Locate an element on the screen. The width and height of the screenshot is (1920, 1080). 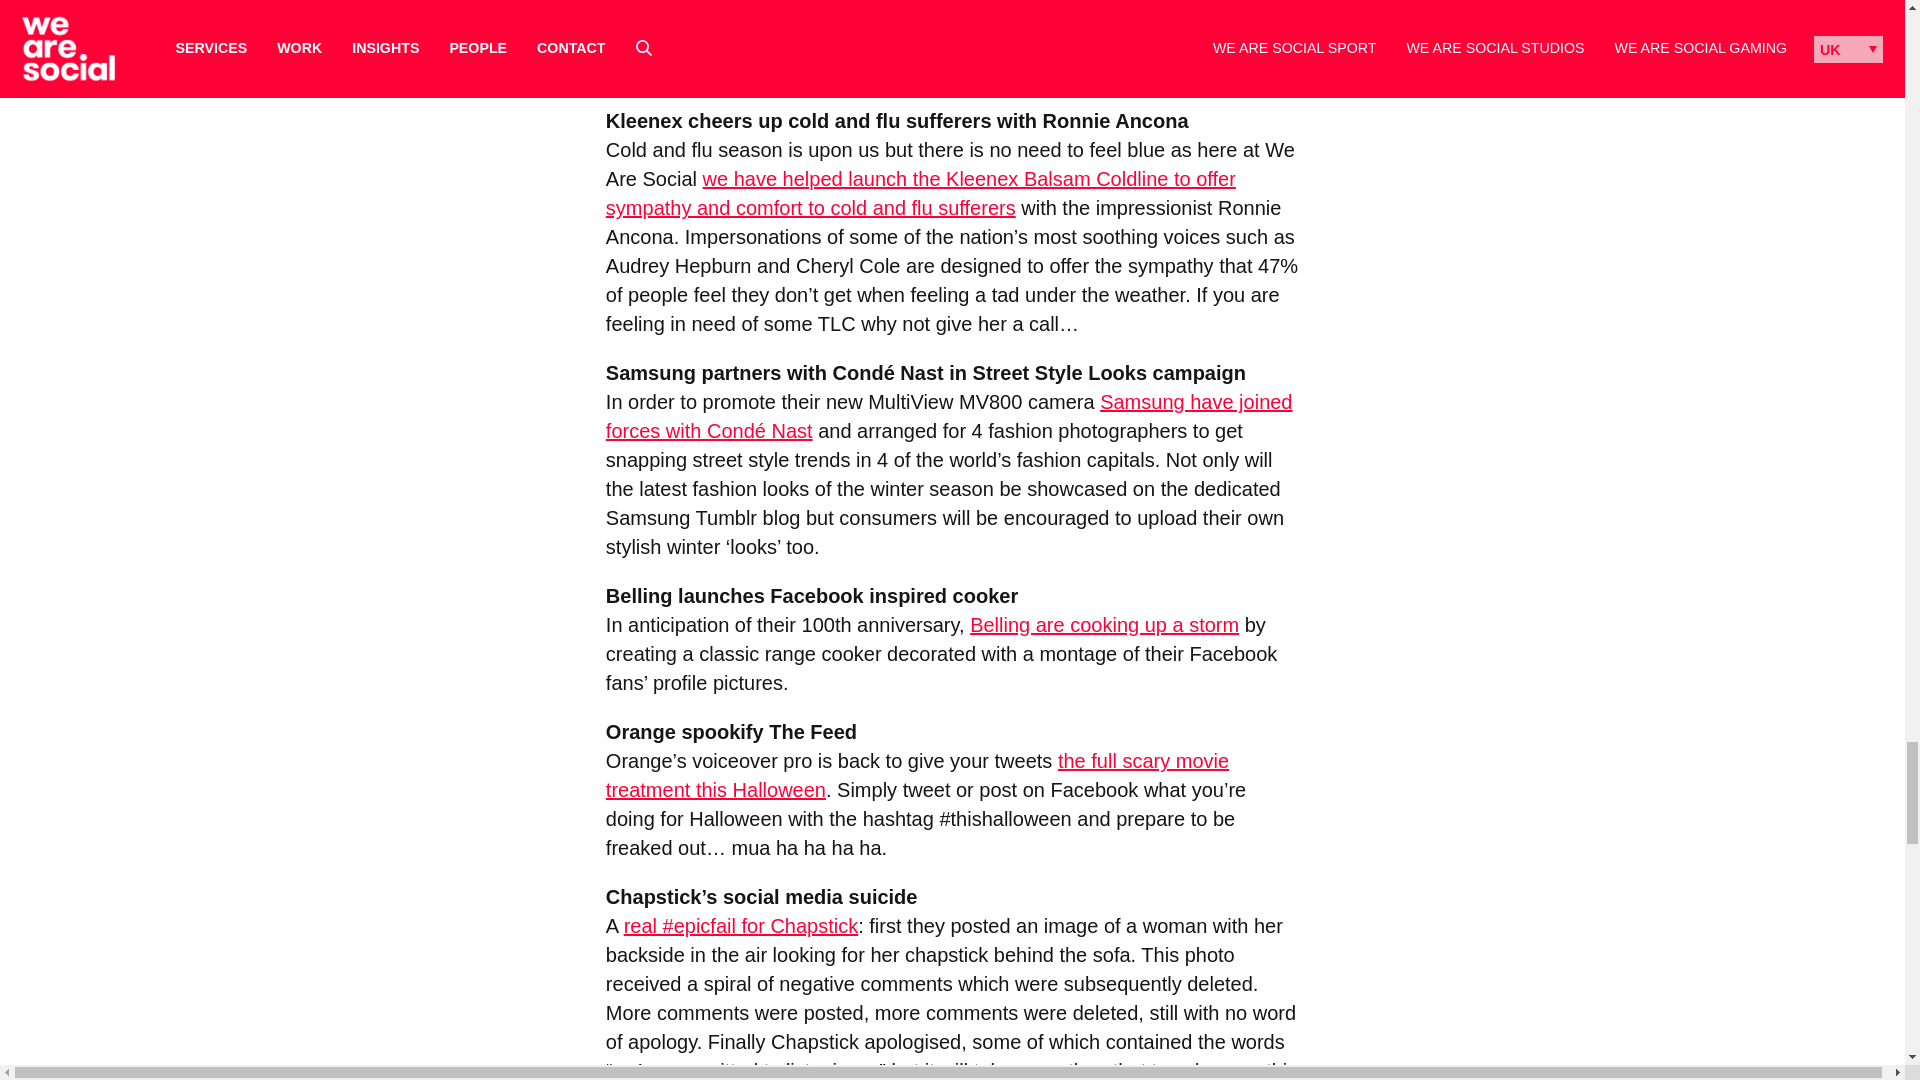
the full scary movie treatment this Halloween is located at coordinates (917, 775).